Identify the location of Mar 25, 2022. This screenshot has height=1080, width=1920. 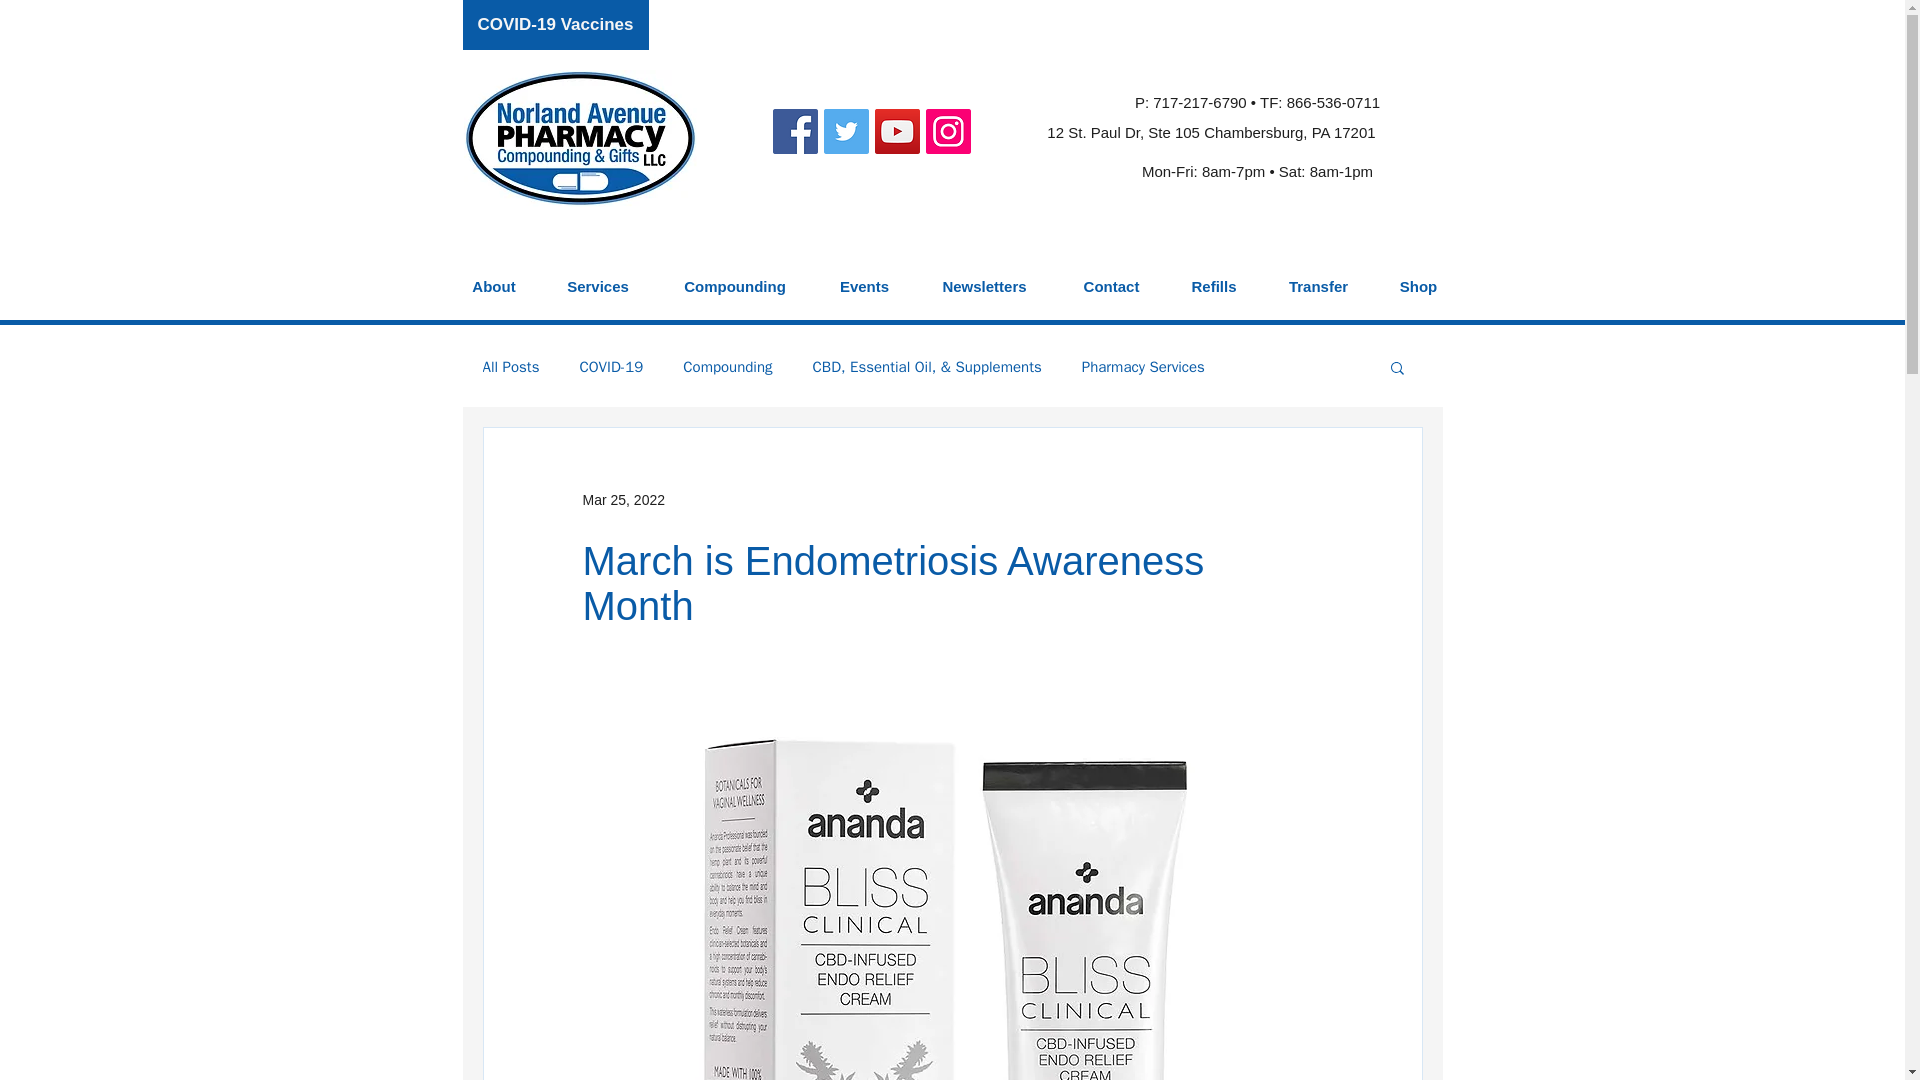
(622, 500).